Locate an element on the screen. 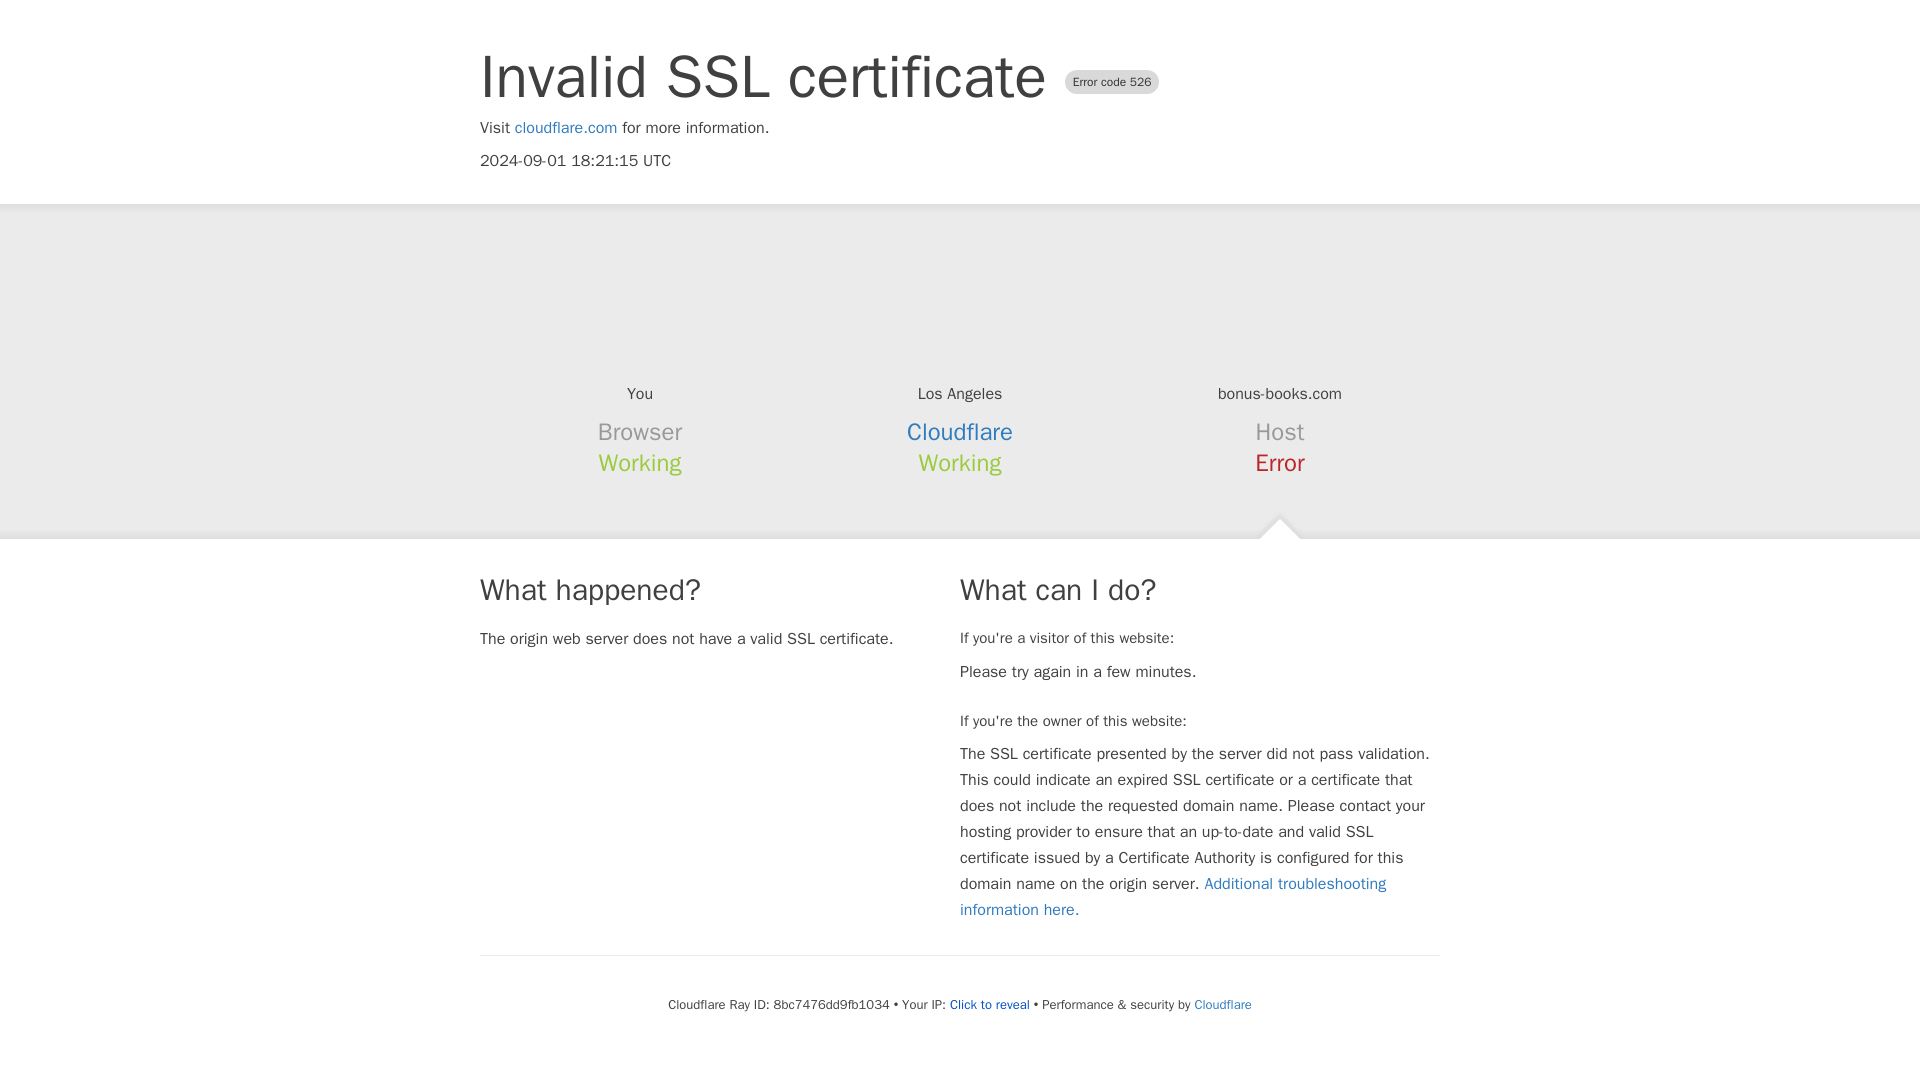 This screenshot has height=1080, width=1920. cloudflare.com is located at coordinates (566, 128).